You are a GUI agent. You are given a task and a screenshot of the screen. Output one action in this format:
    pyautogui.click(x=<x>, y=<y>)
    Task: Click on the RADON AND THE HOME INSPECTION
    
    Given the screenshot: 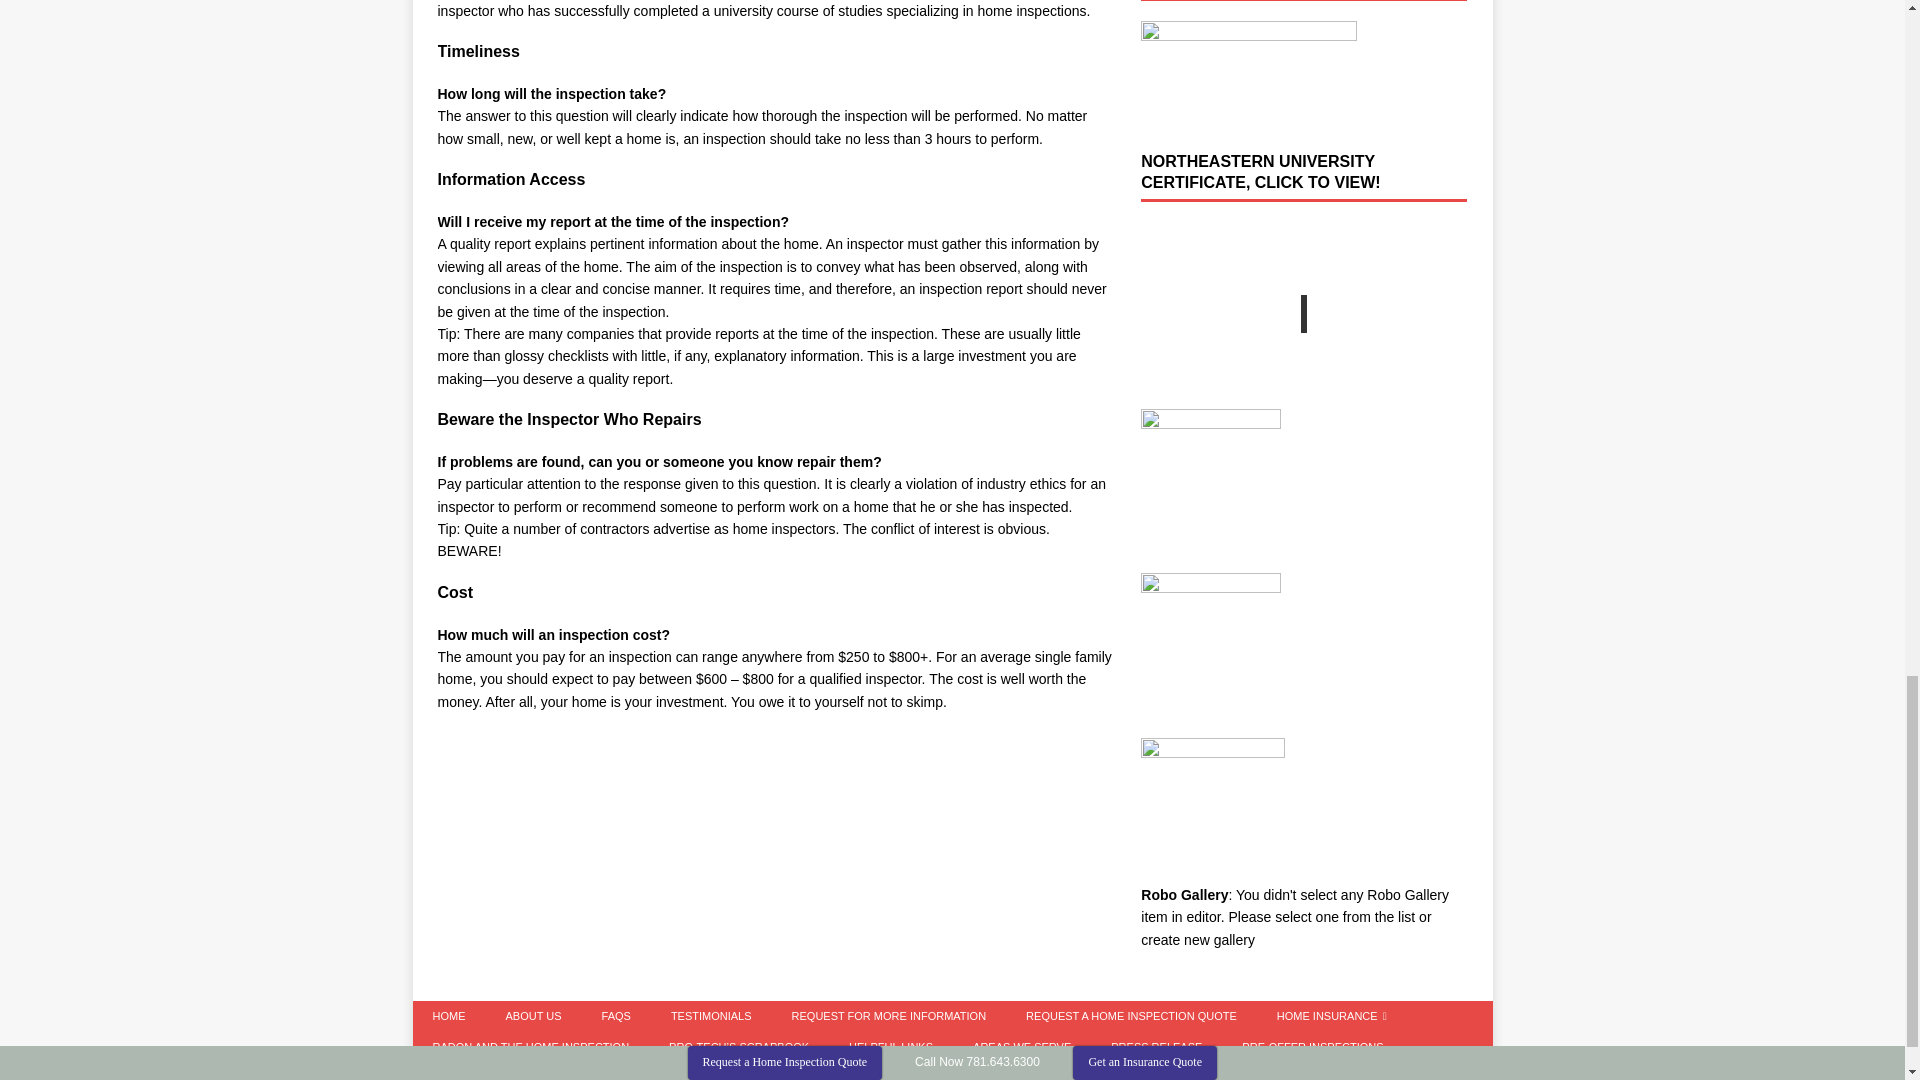 What is the action you would take?
    pyautogui.click(x=530, y=1047)
    